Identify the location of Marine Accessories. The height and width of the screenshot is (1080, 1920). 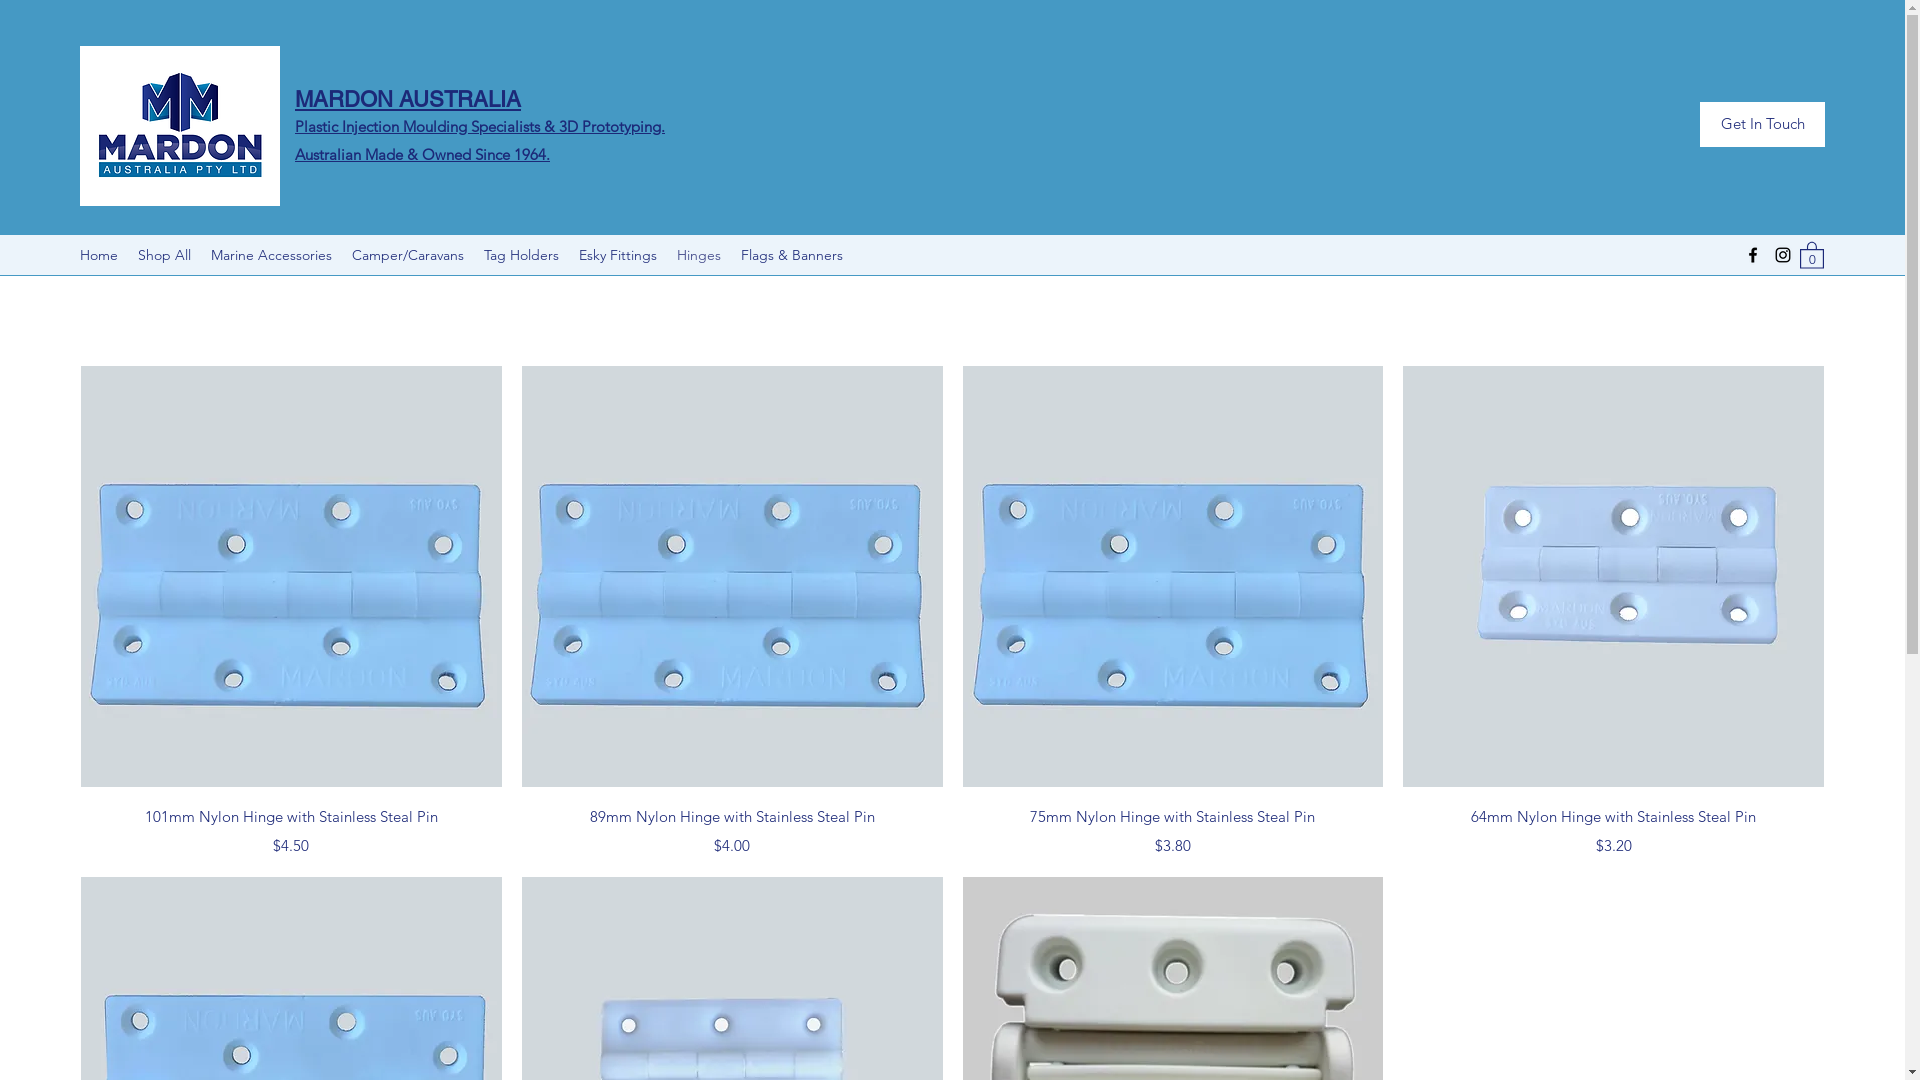
(272, 255).